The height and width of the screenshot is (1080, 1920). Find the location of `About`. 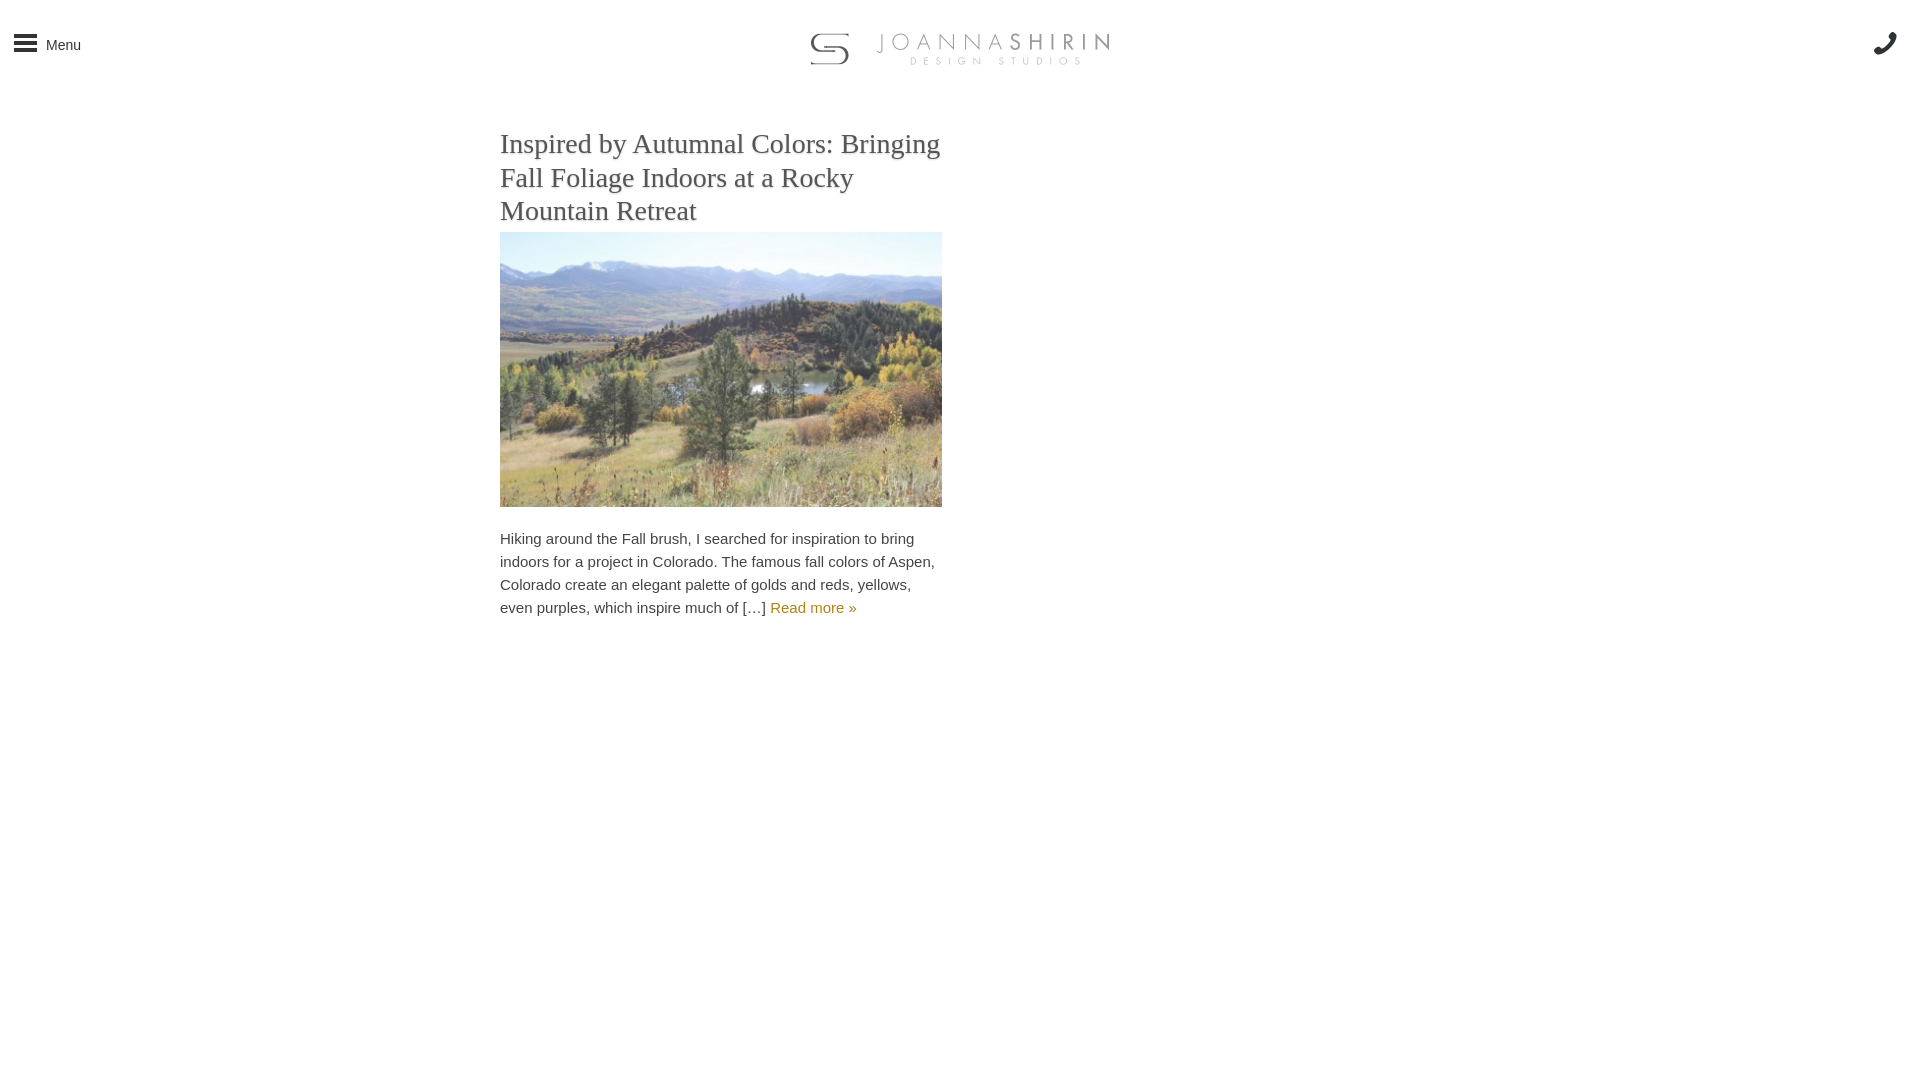

About is located at coordinates (15, 61).